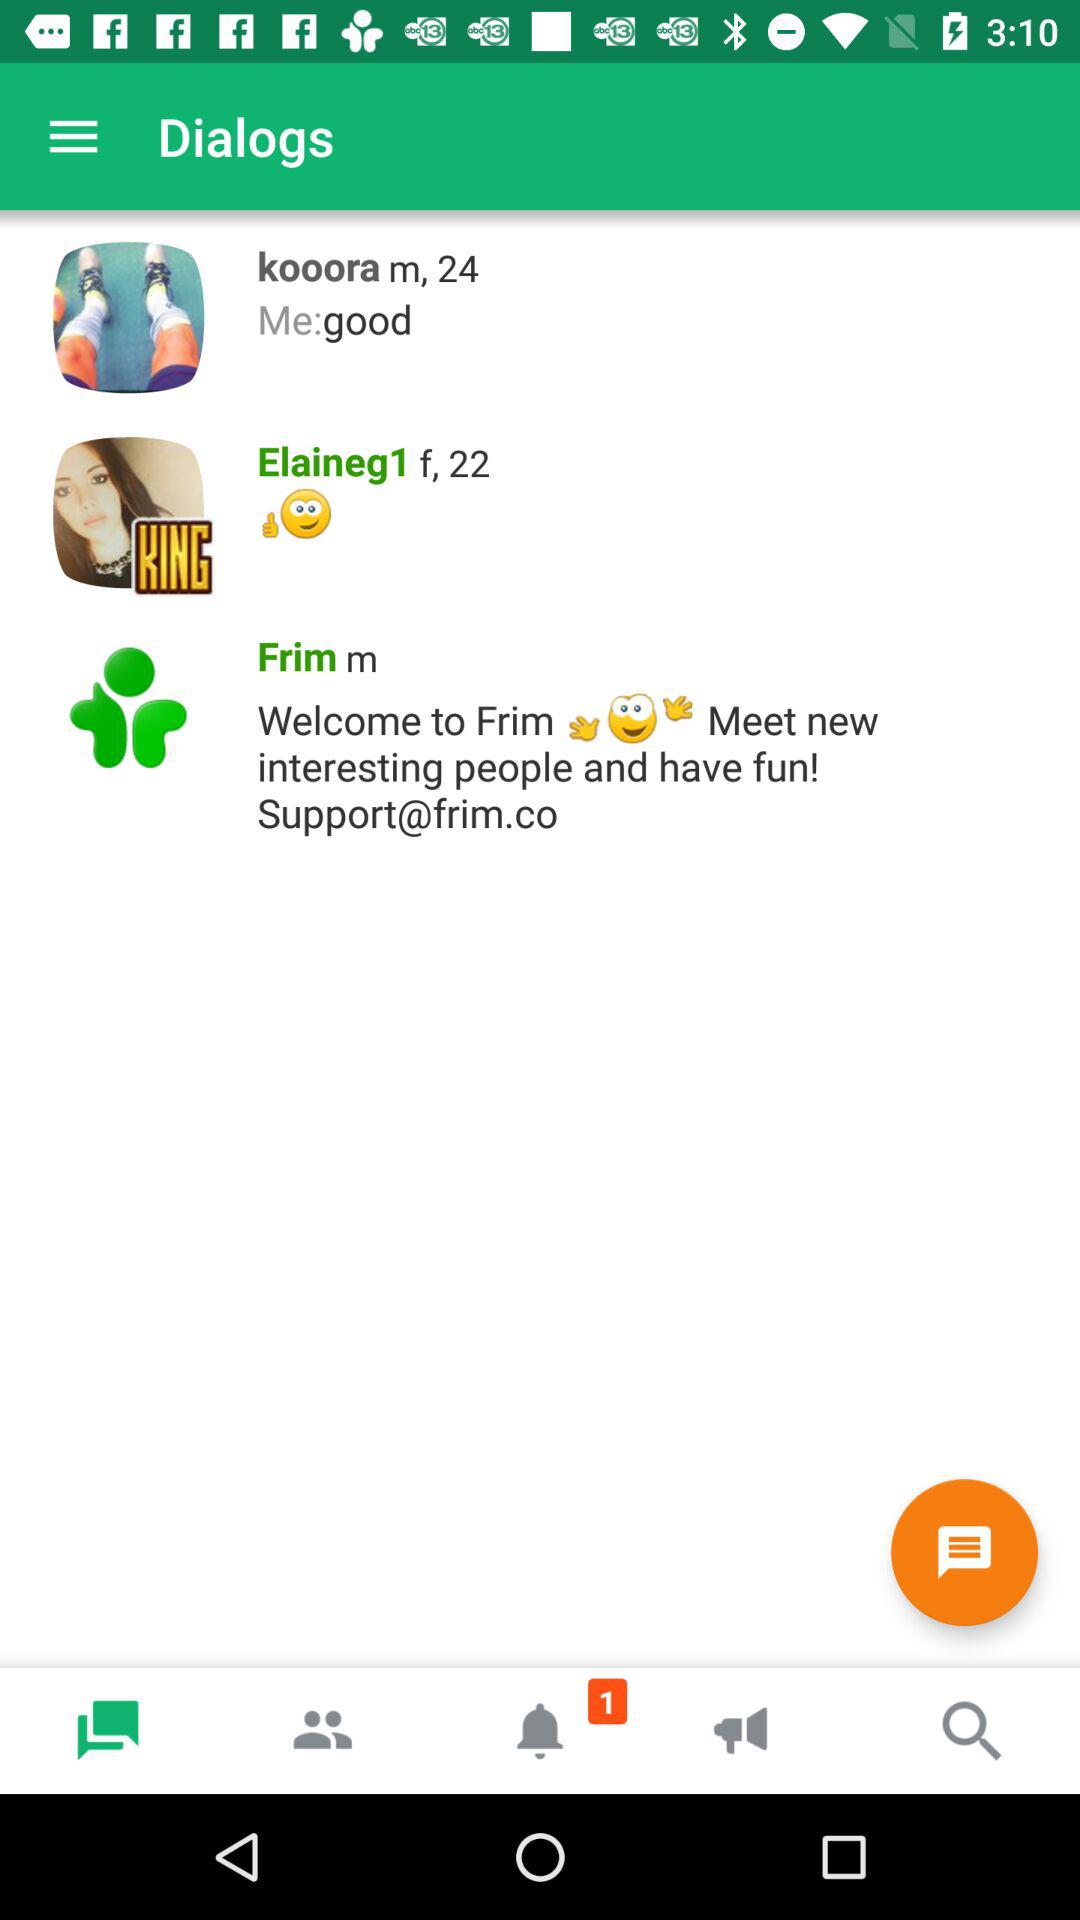 This screenshot has height=1920, width=1080. What do you see at coordinates (434, 268) in the screenshot?
I see `turn off the item to the right of the kooora icon` at bounding box center [434, 268].